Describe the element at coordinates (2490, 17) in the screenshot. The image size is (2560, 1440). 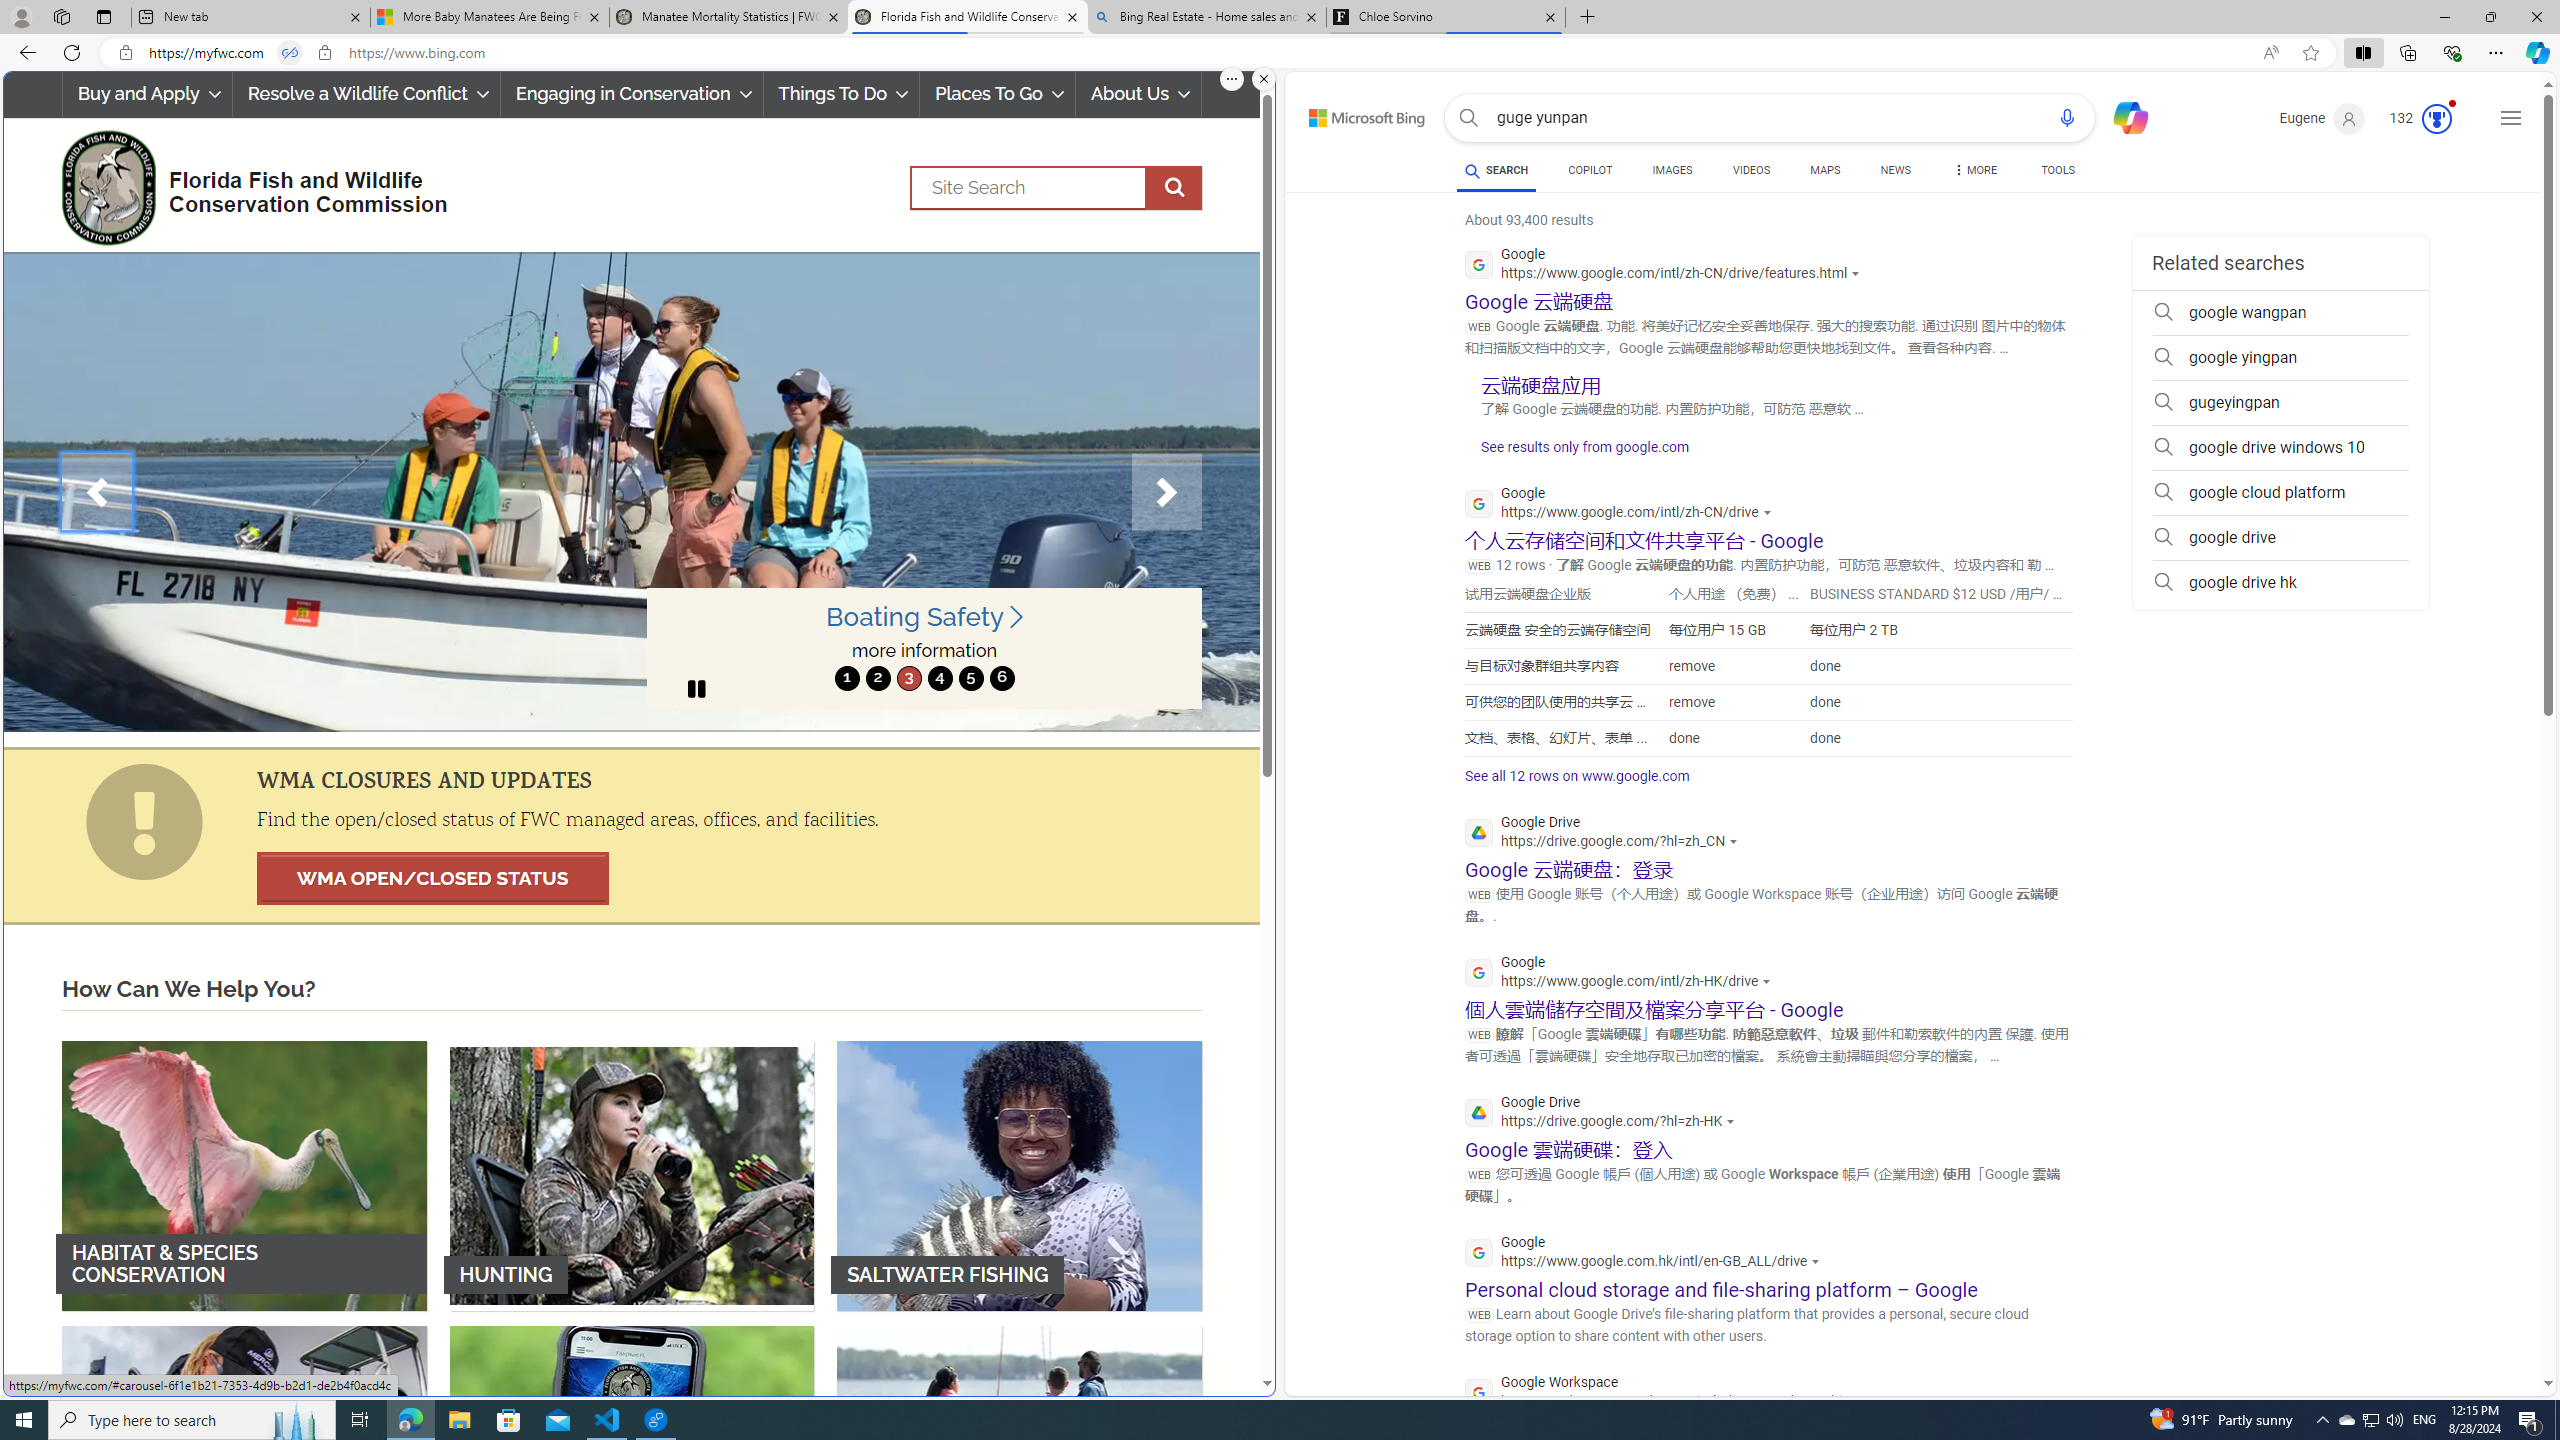
I see `Restore` at that location.